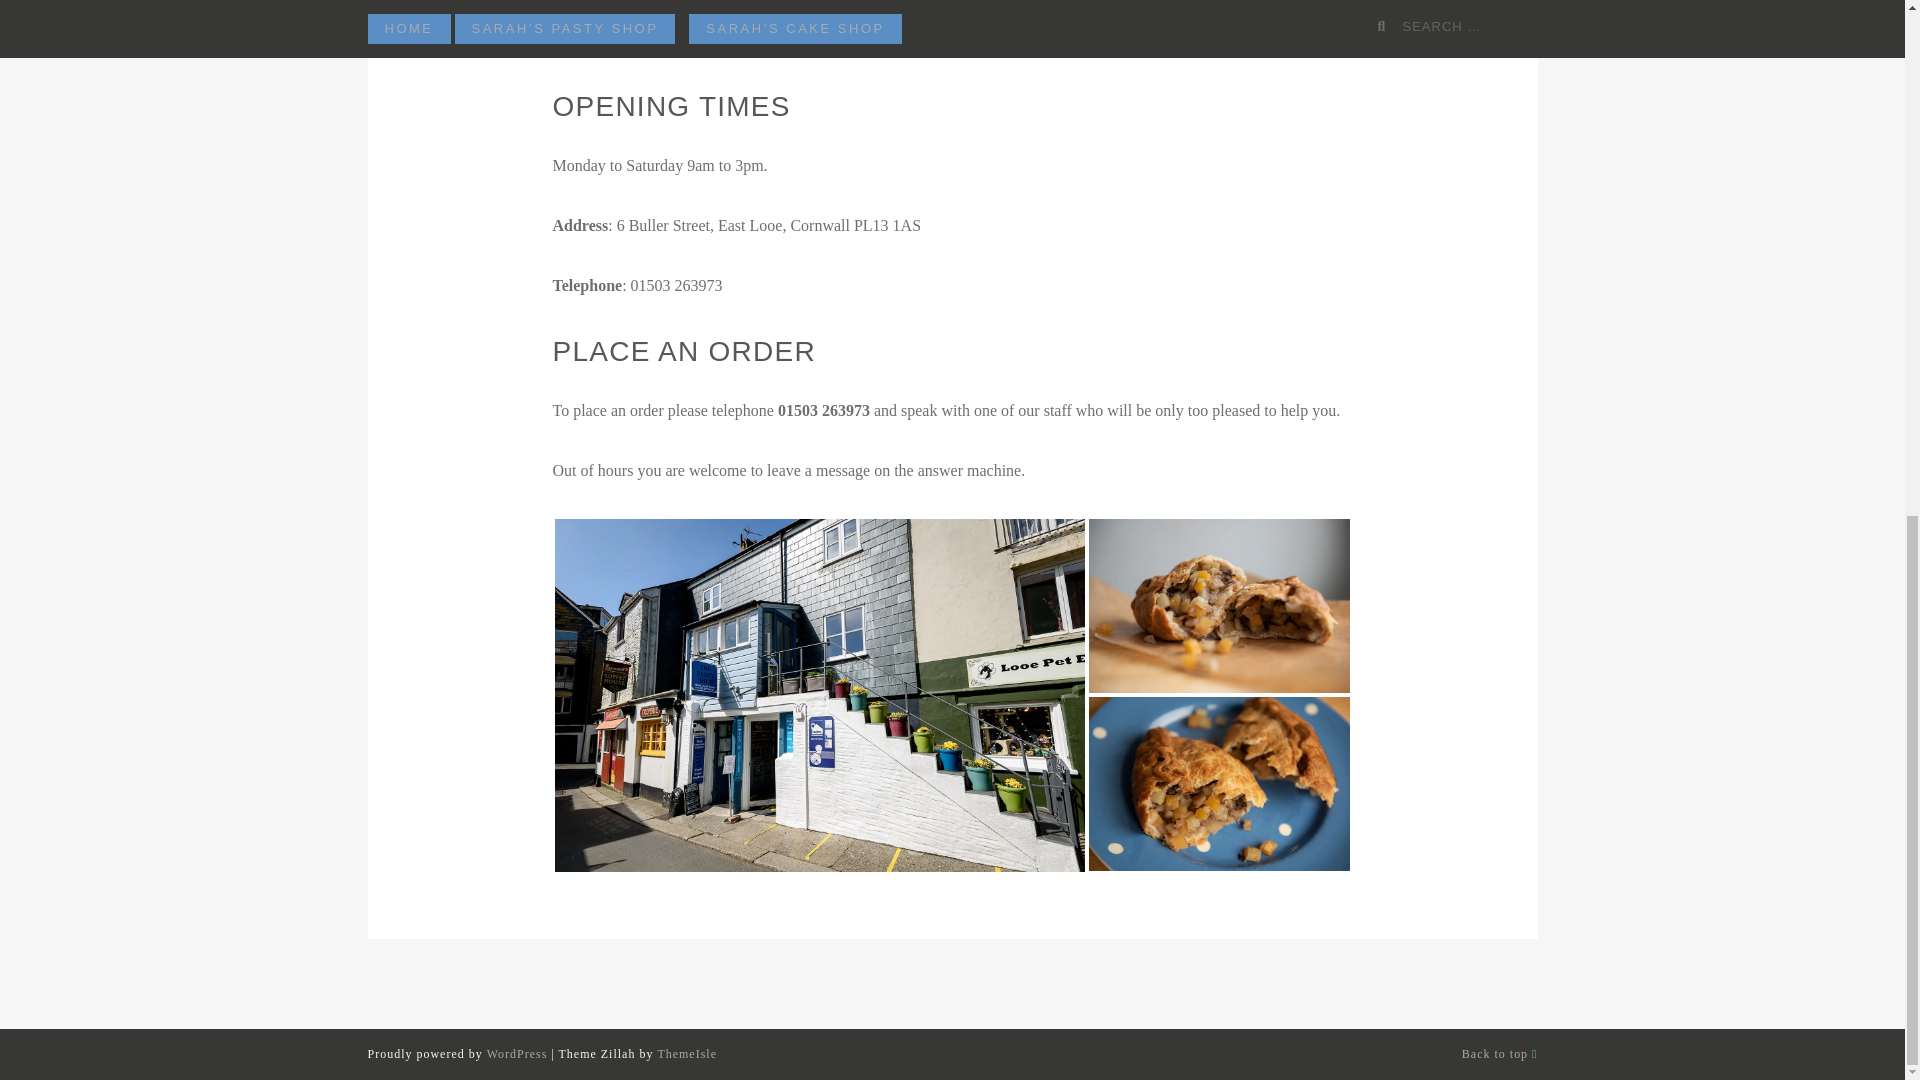 The height and width of the screenshot is (1080, 1920). Describe the element at coordinates (1499, 1053) in the screenshot. I see `Back to top` at that location.